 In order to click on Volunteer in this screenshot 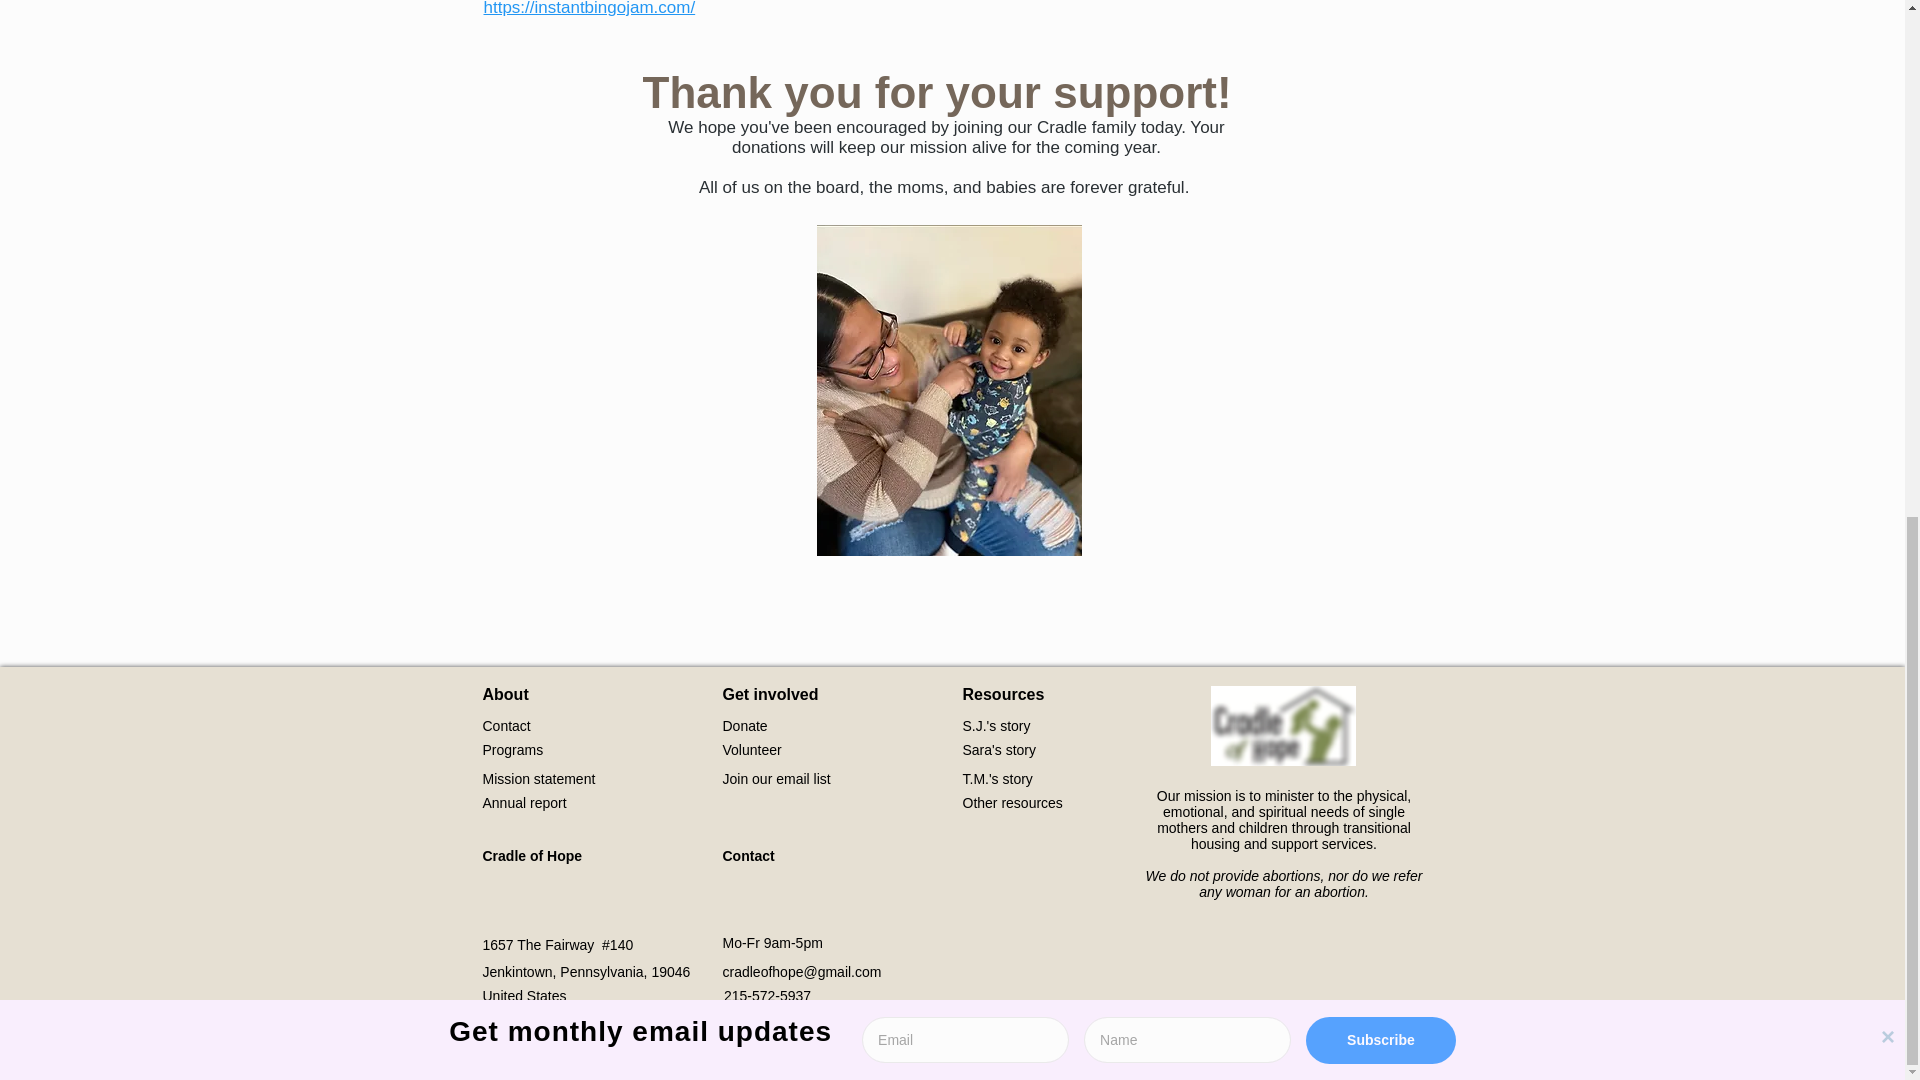, I will do `click(751, 750)`.